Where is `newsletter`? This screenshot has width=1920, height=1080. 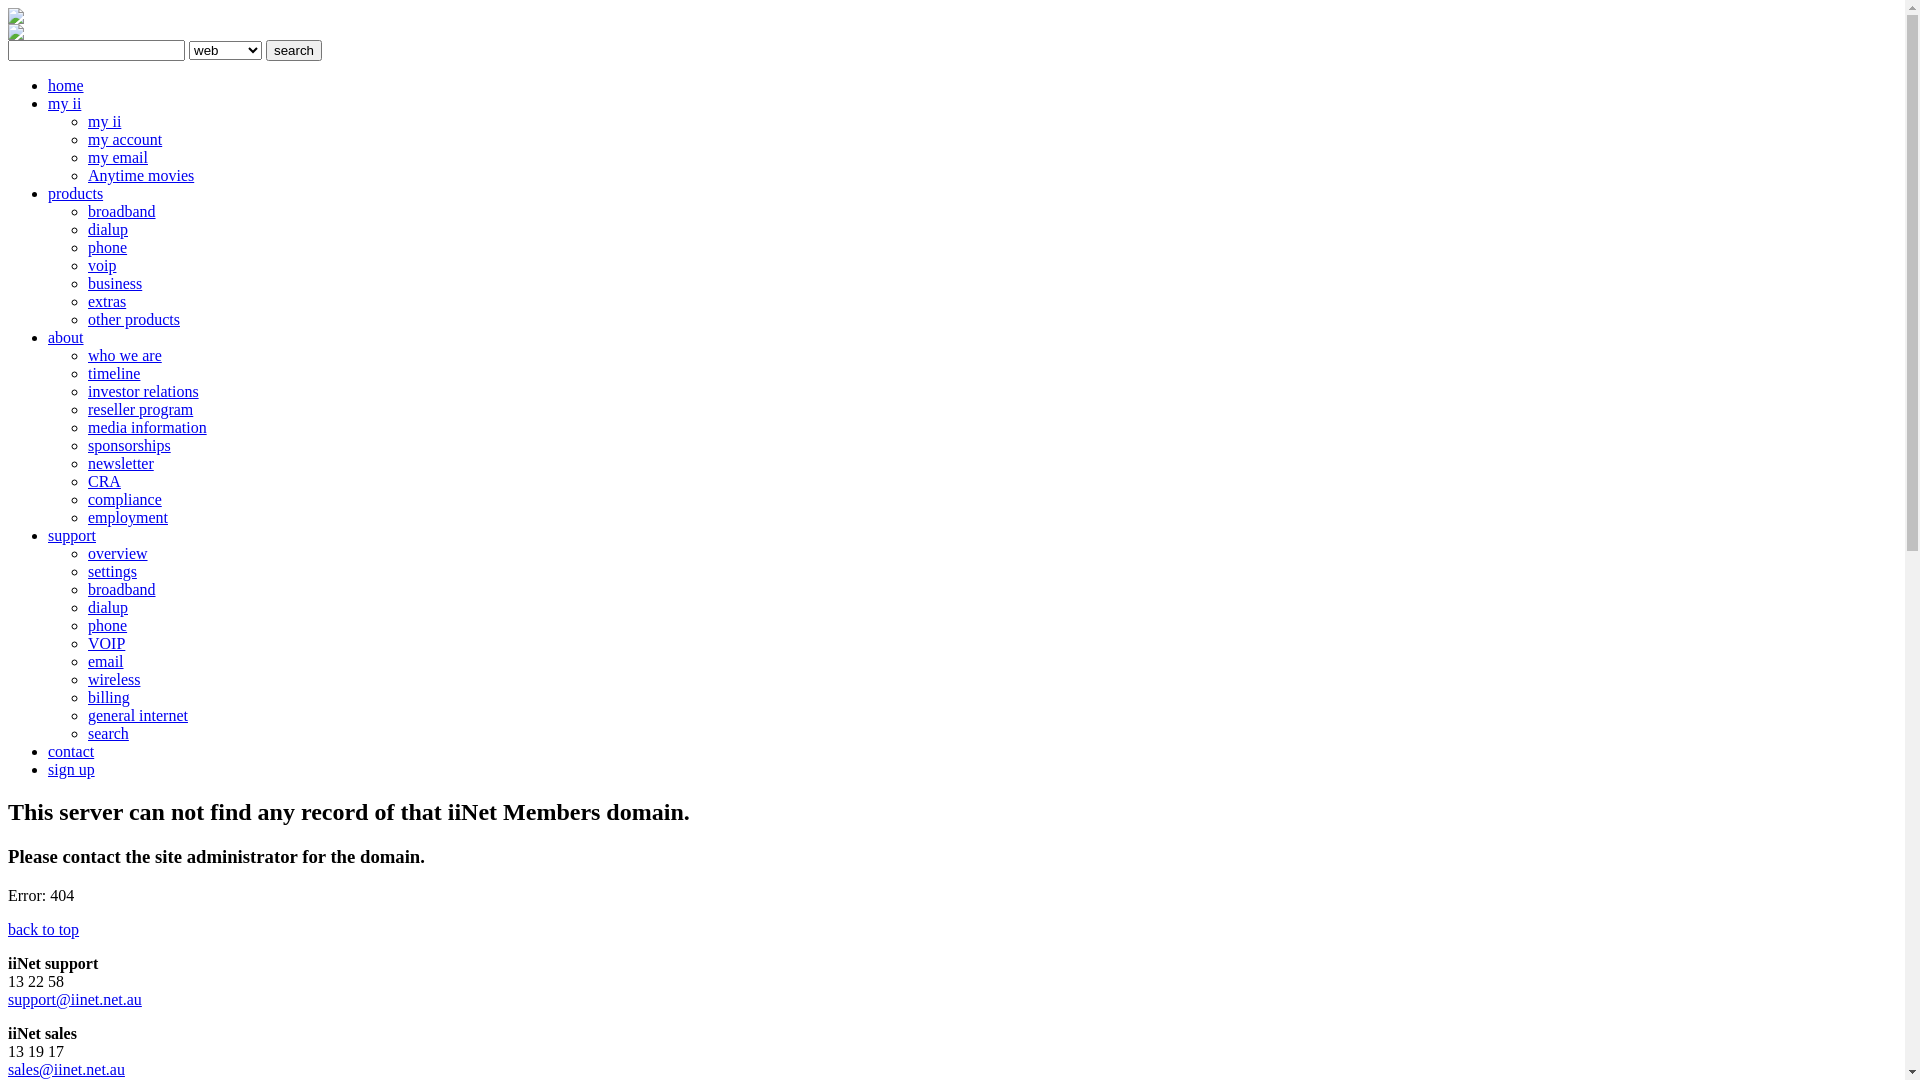
newsletter is located at coordinates (121, 464).